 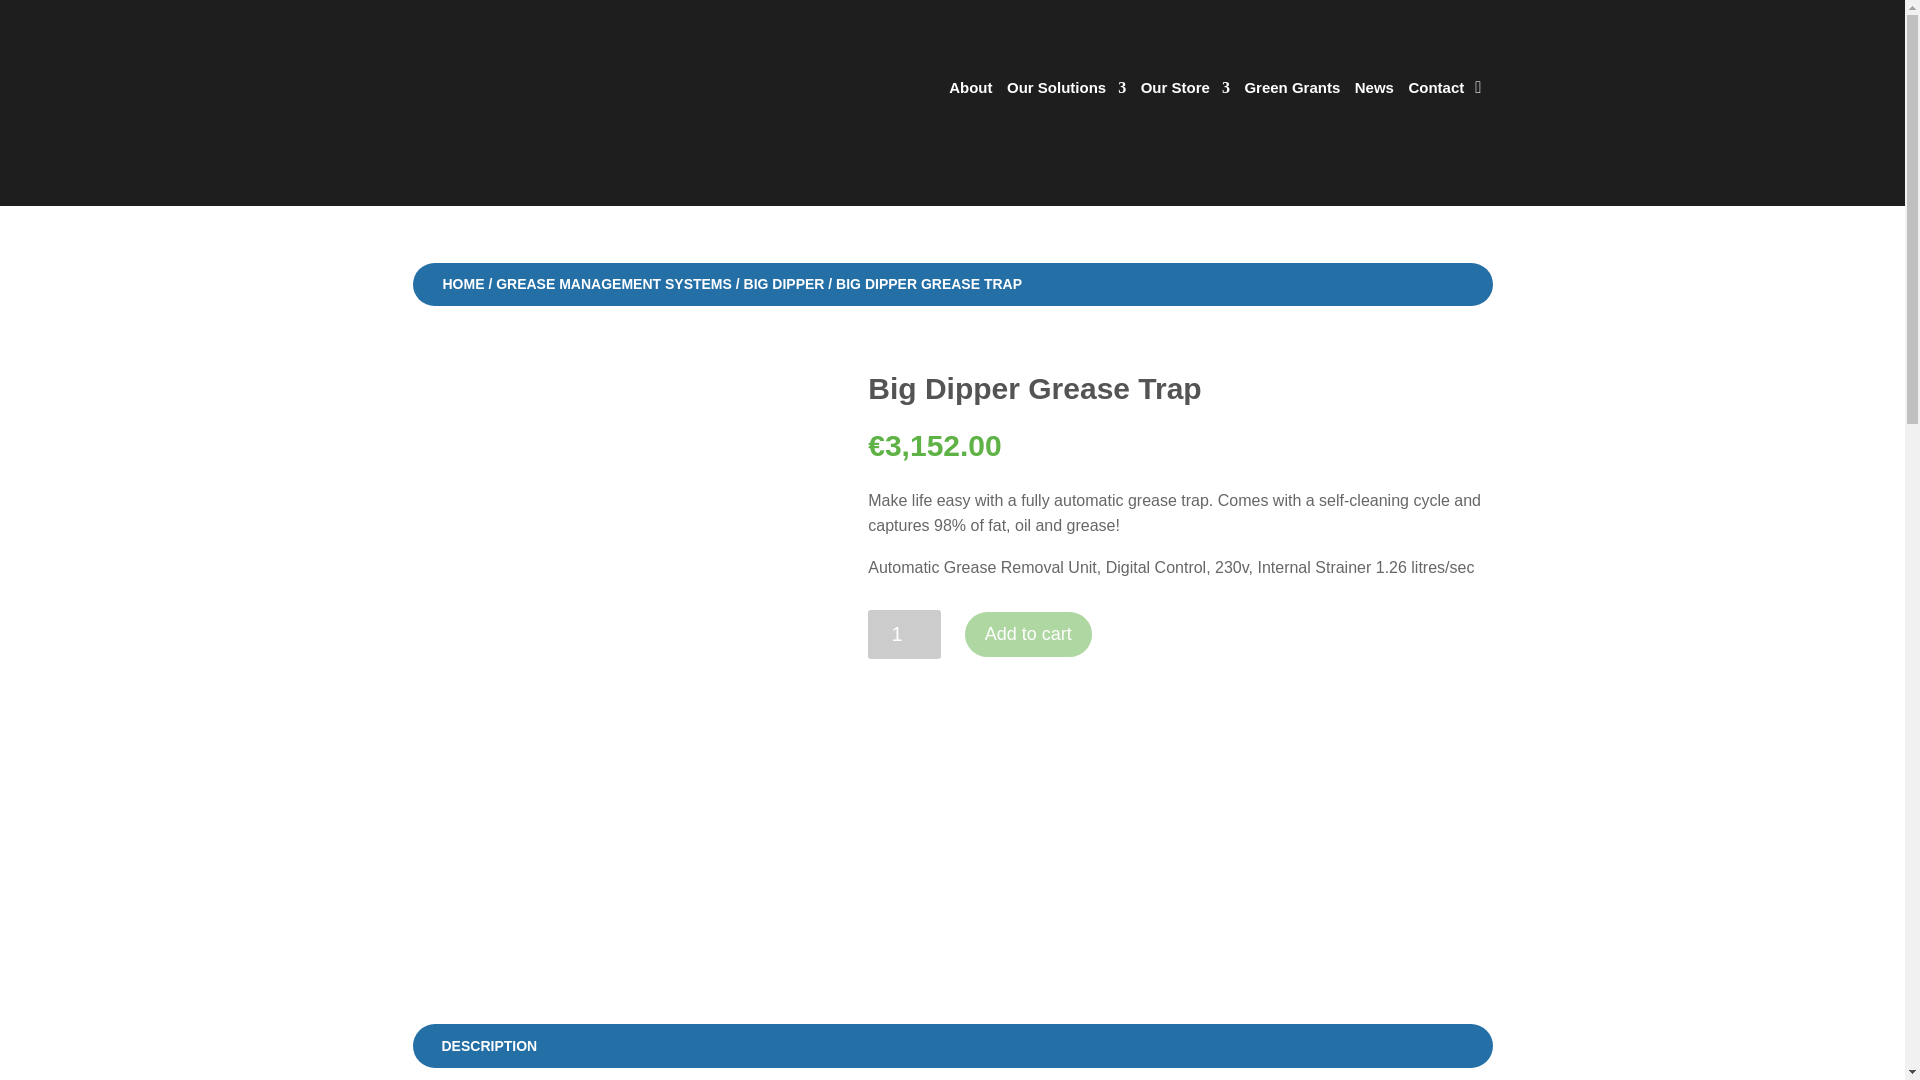 I want to click on Our Store, so click(x=1185, y=88).